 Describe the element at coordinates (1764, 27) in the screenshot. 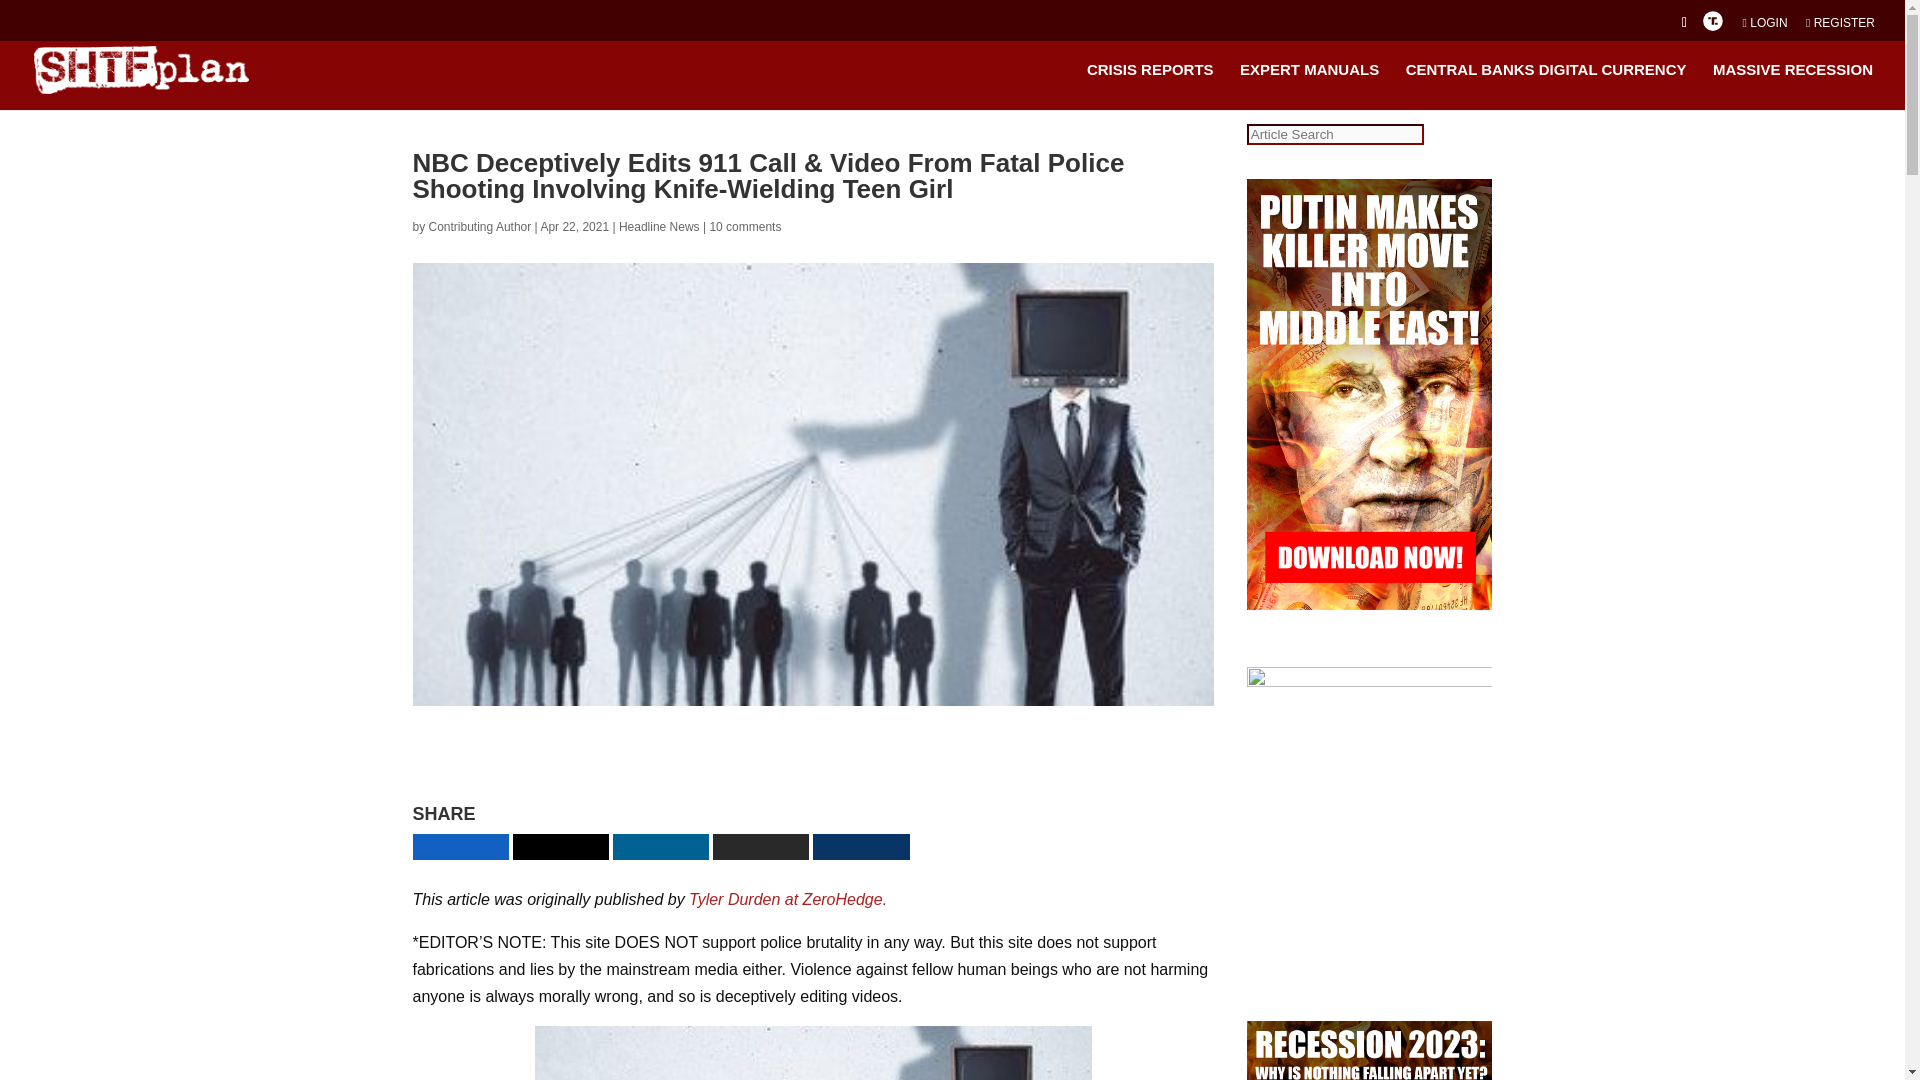

I see `LOGIN` at that location.